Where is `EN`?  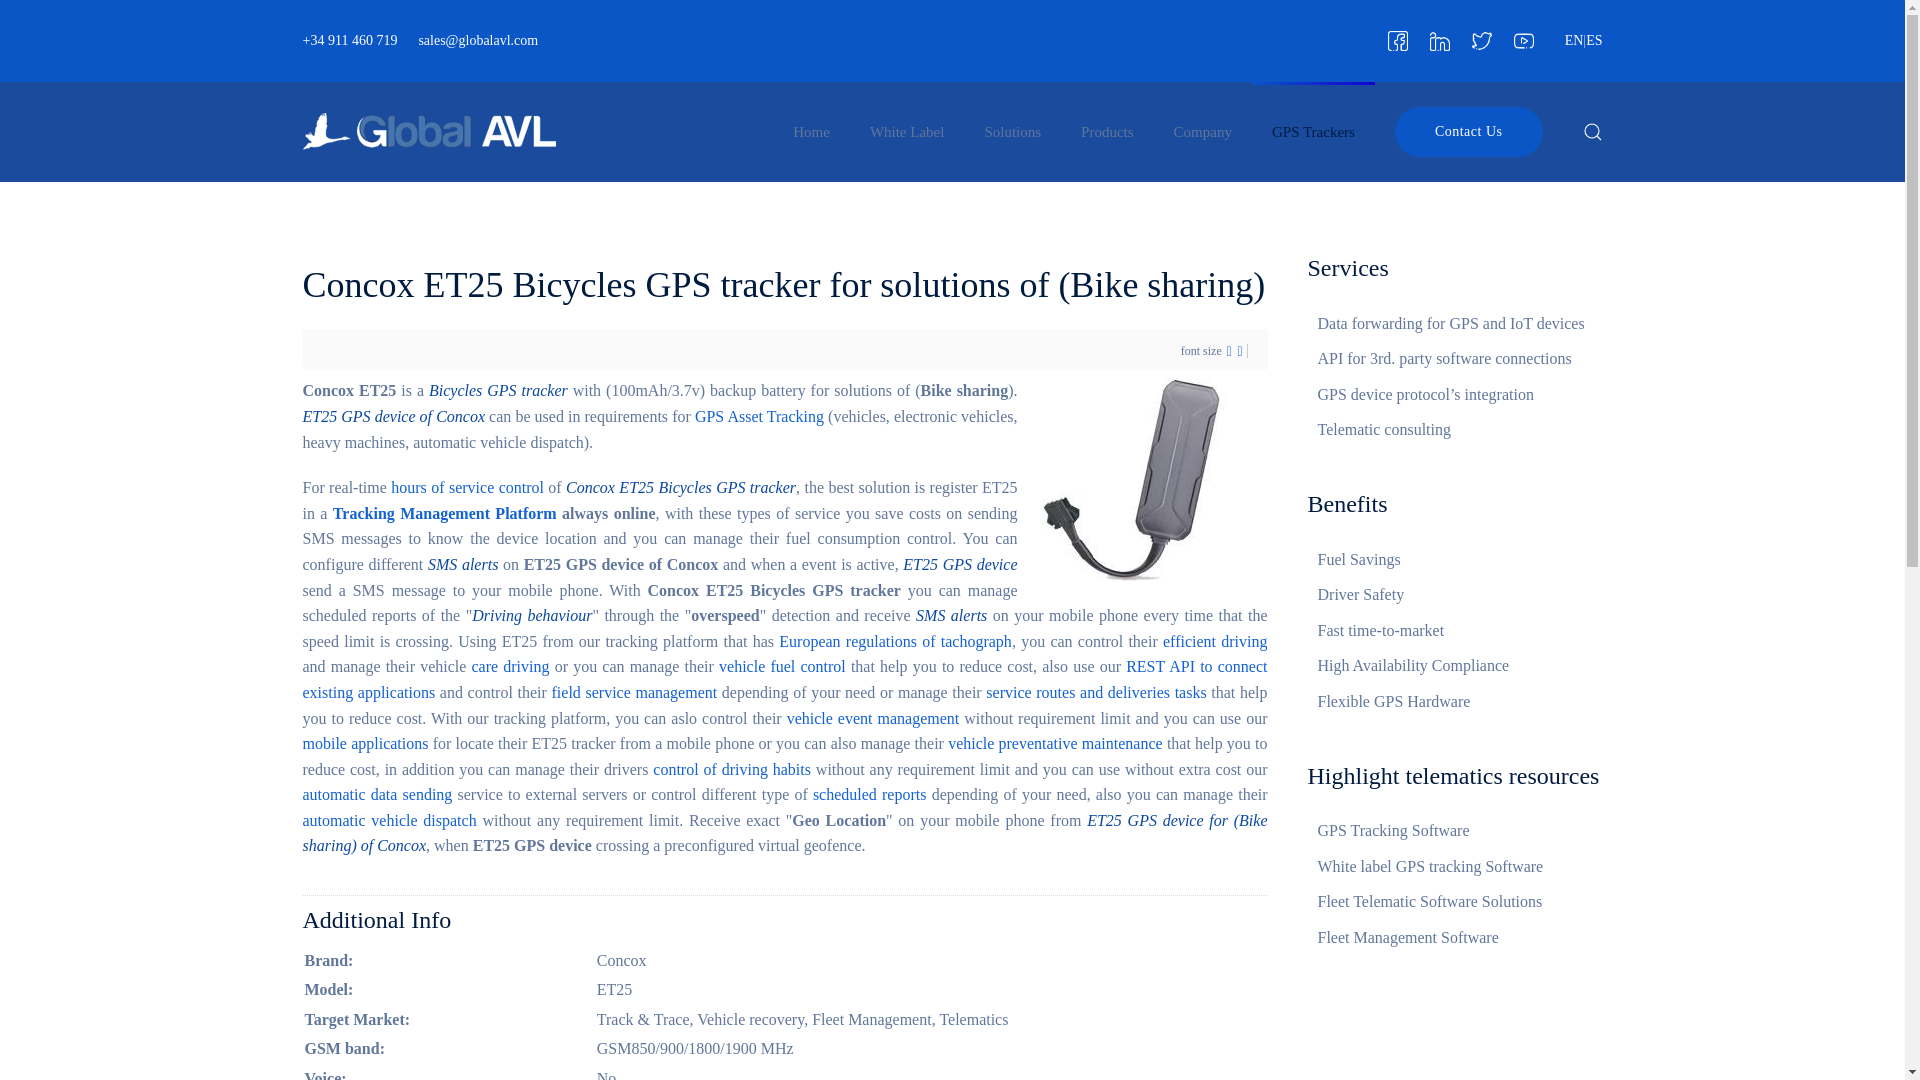
EN is located at coordinates (1574, 40).